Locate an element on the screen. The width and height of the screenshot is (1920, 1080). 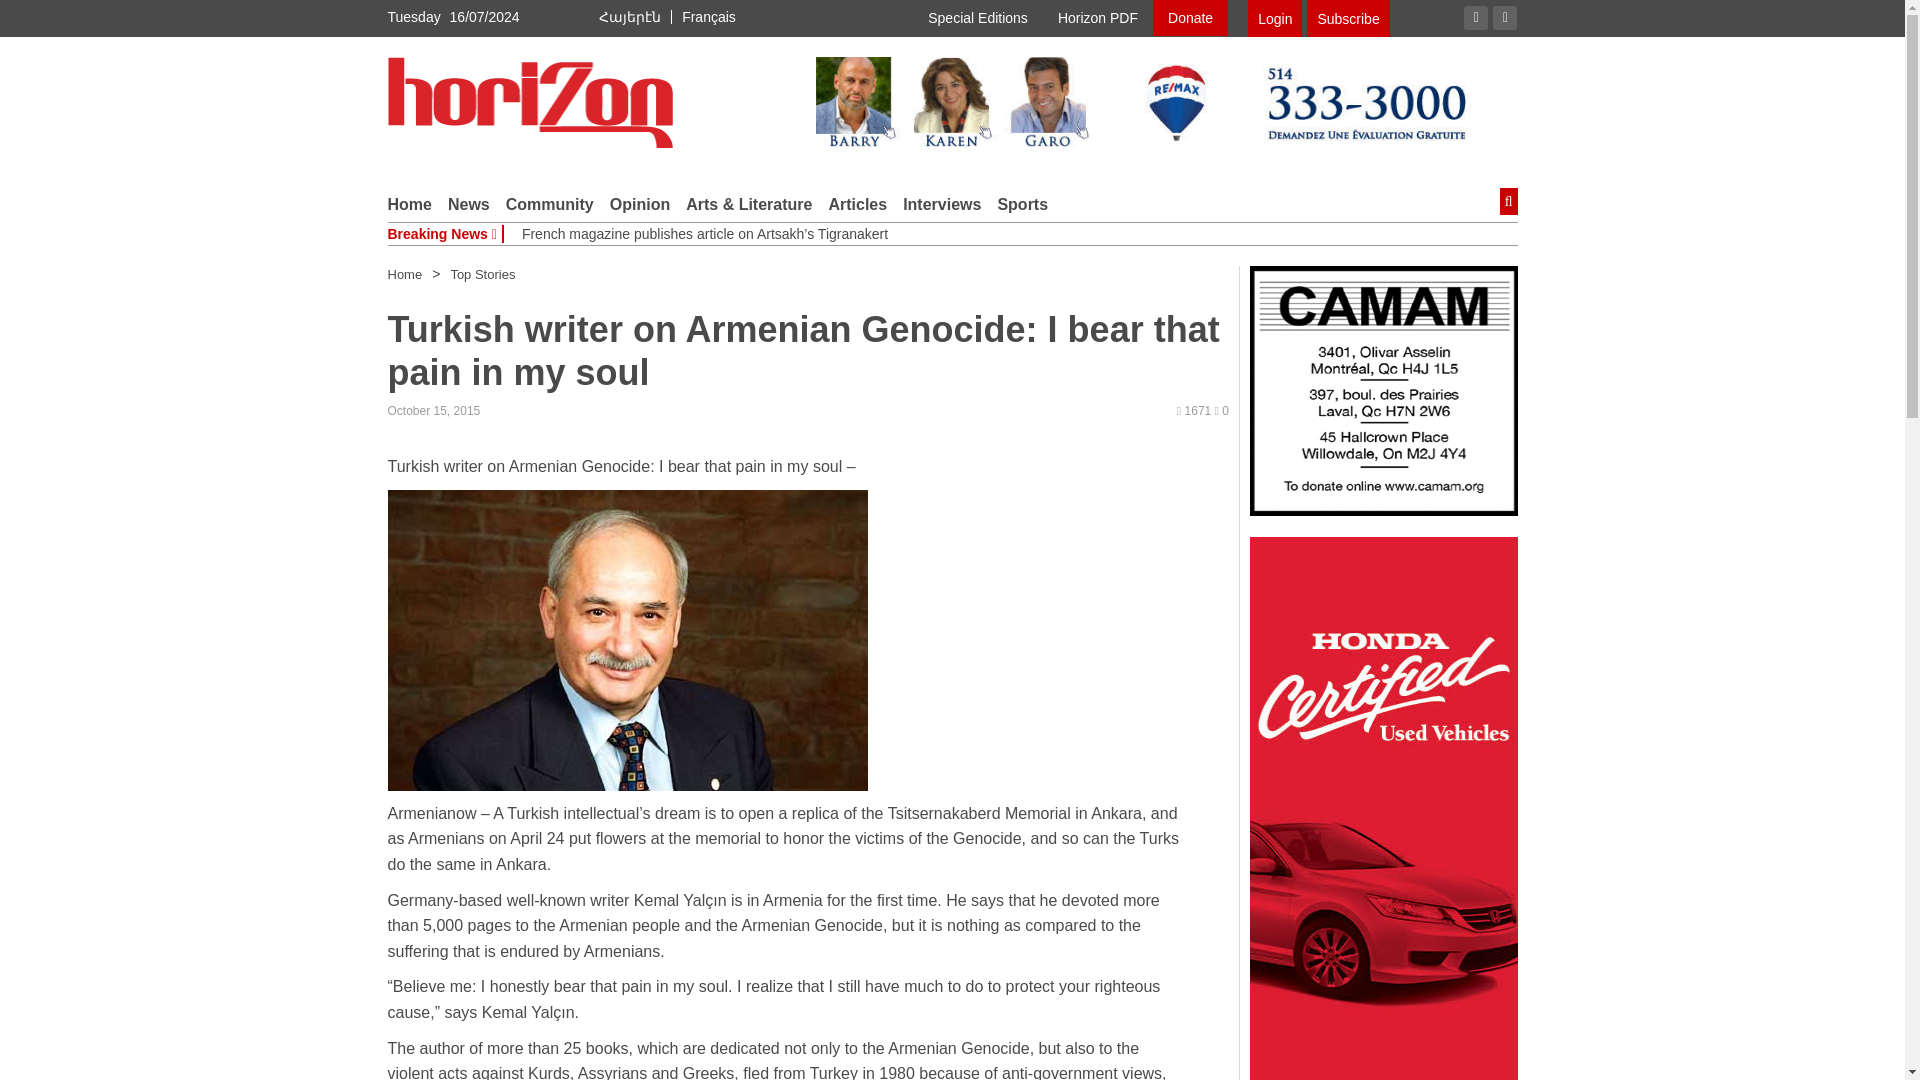
Home is located at coordinates (404, 274).